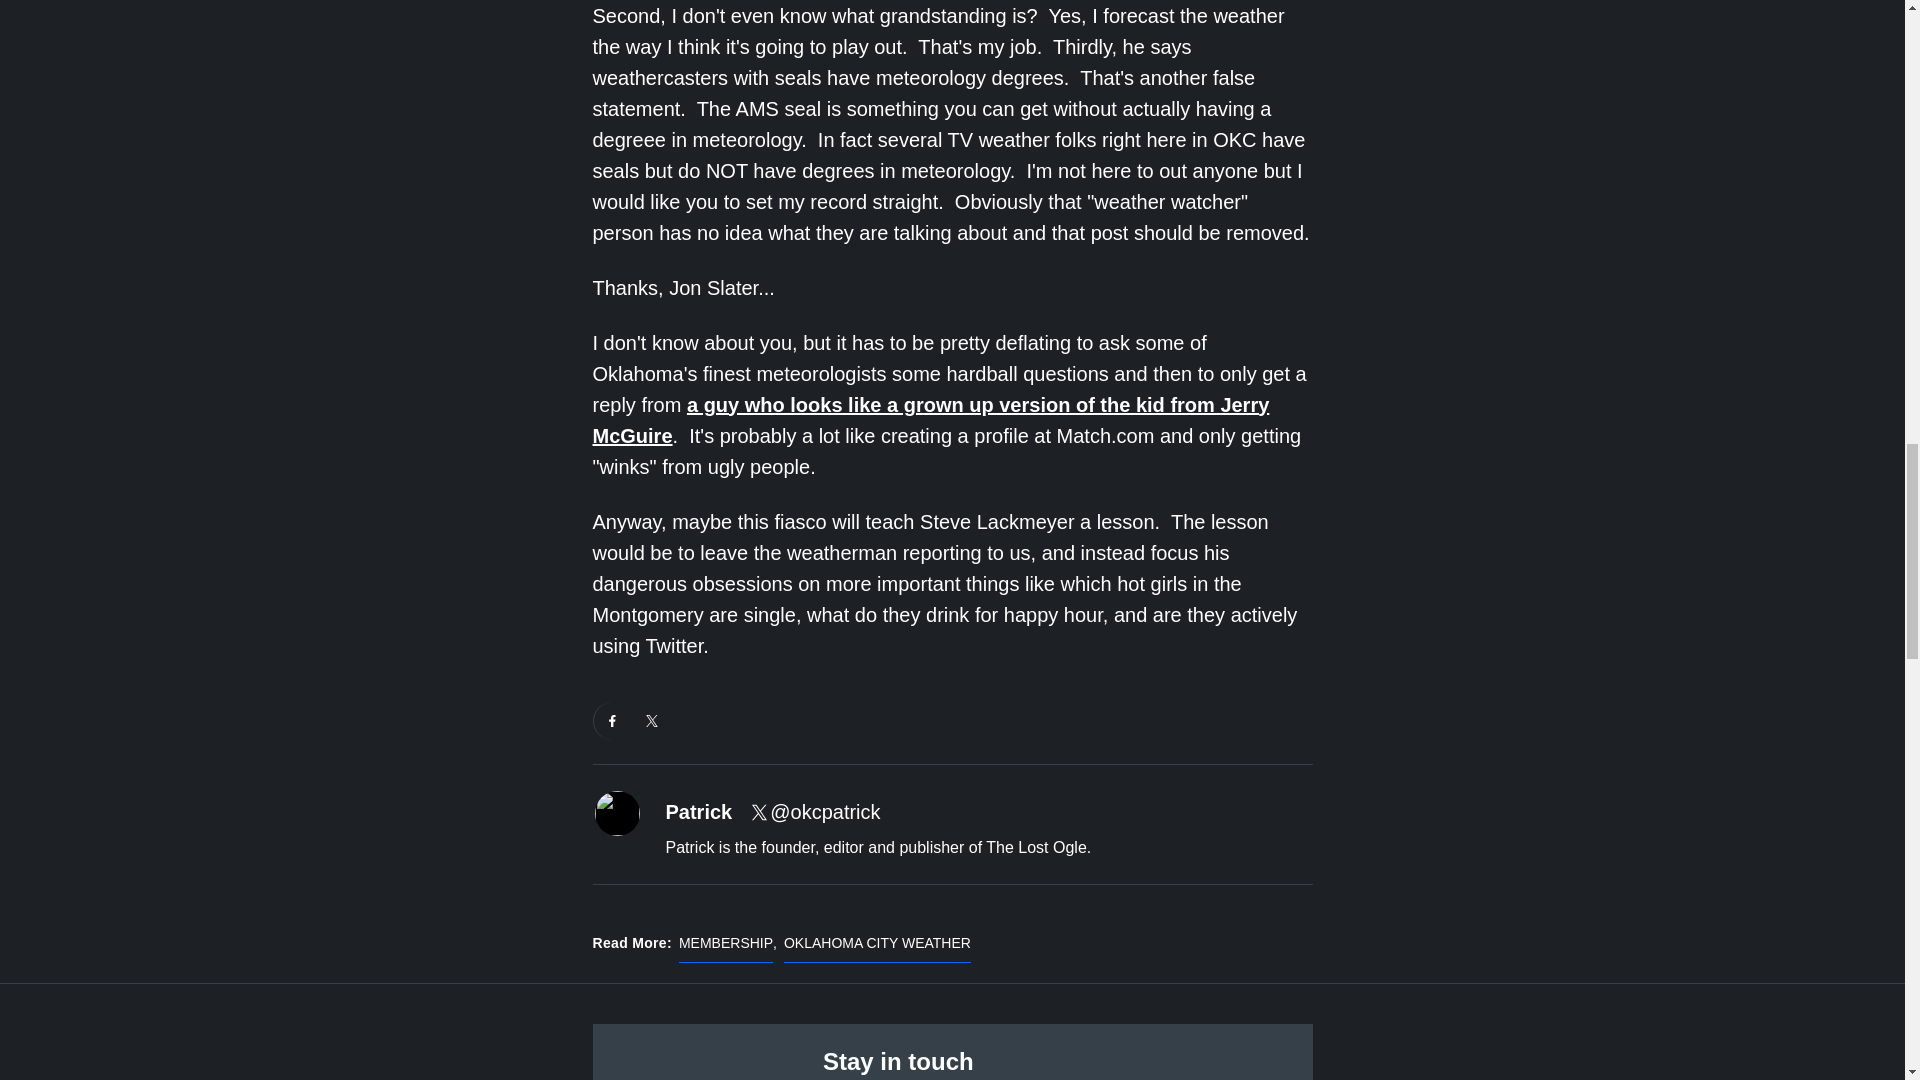 This screenshot has width=1920, height=1080. What do you see at coordinates (726, 948) in the screenshot?
I see `MEMBERSHIP` at bounding box center [726, 948].